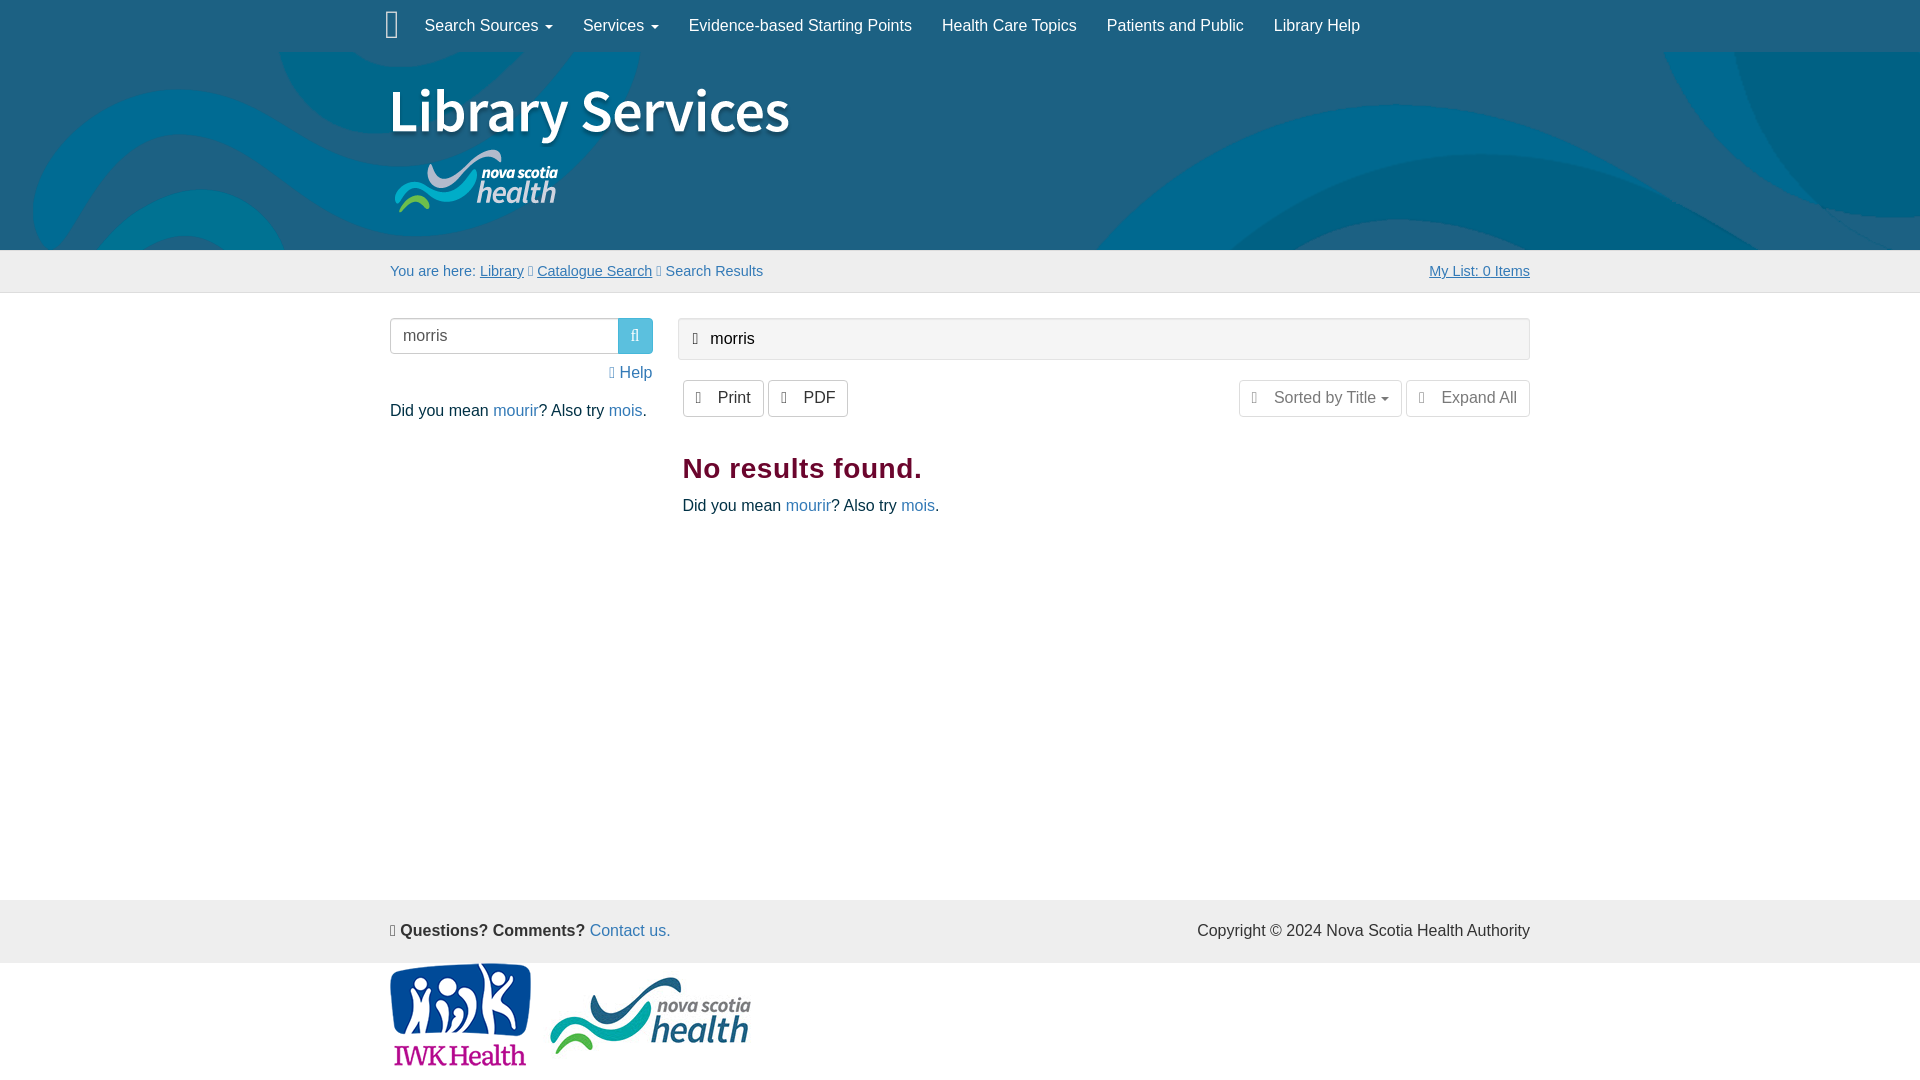 Image resolution: width=1920 pixels, height=1080 pixels. I want to click on Services, so click(620, 26).